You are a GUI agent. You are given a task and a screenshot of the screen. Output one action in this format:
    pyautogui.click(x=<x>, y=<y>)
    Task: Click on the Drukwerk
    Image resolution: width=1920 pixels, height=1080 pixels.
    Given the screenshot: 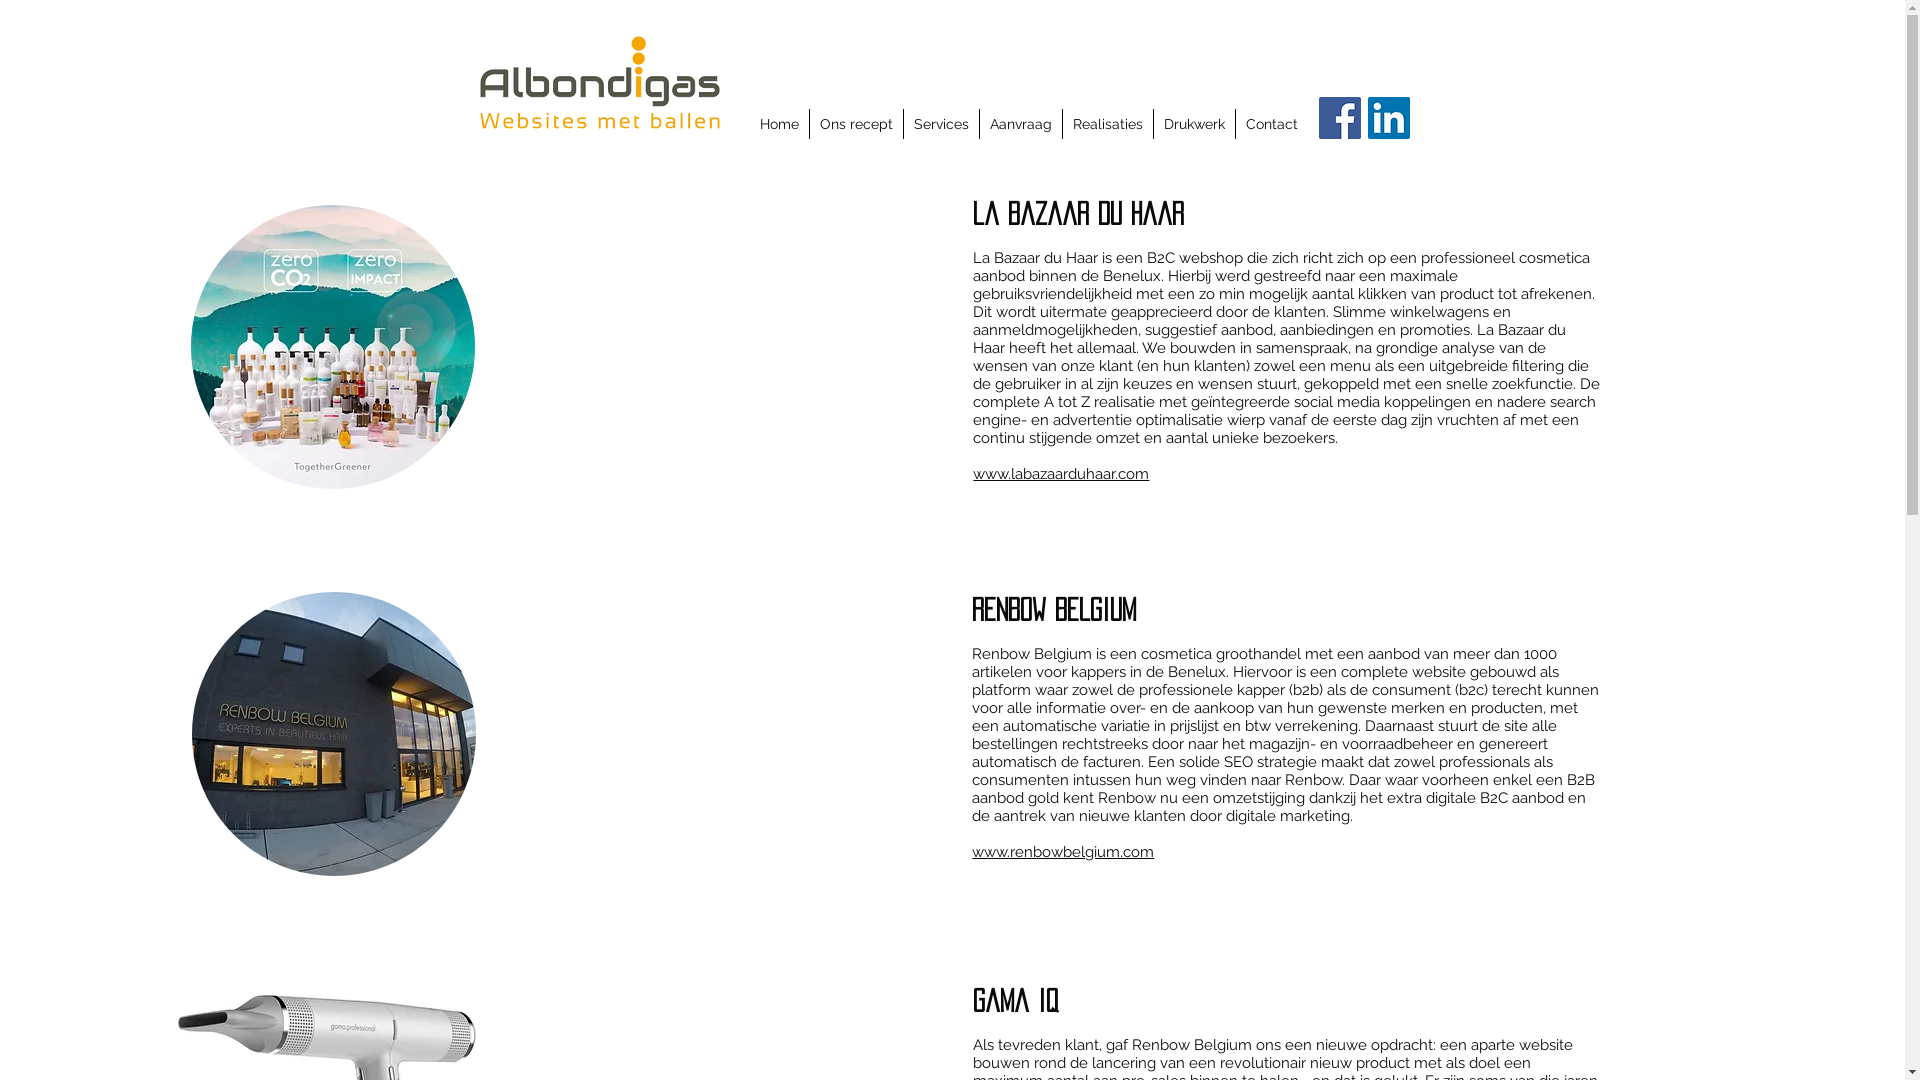 What is the action you would take?
    pyautogui.click(x=1193, y=124)
    